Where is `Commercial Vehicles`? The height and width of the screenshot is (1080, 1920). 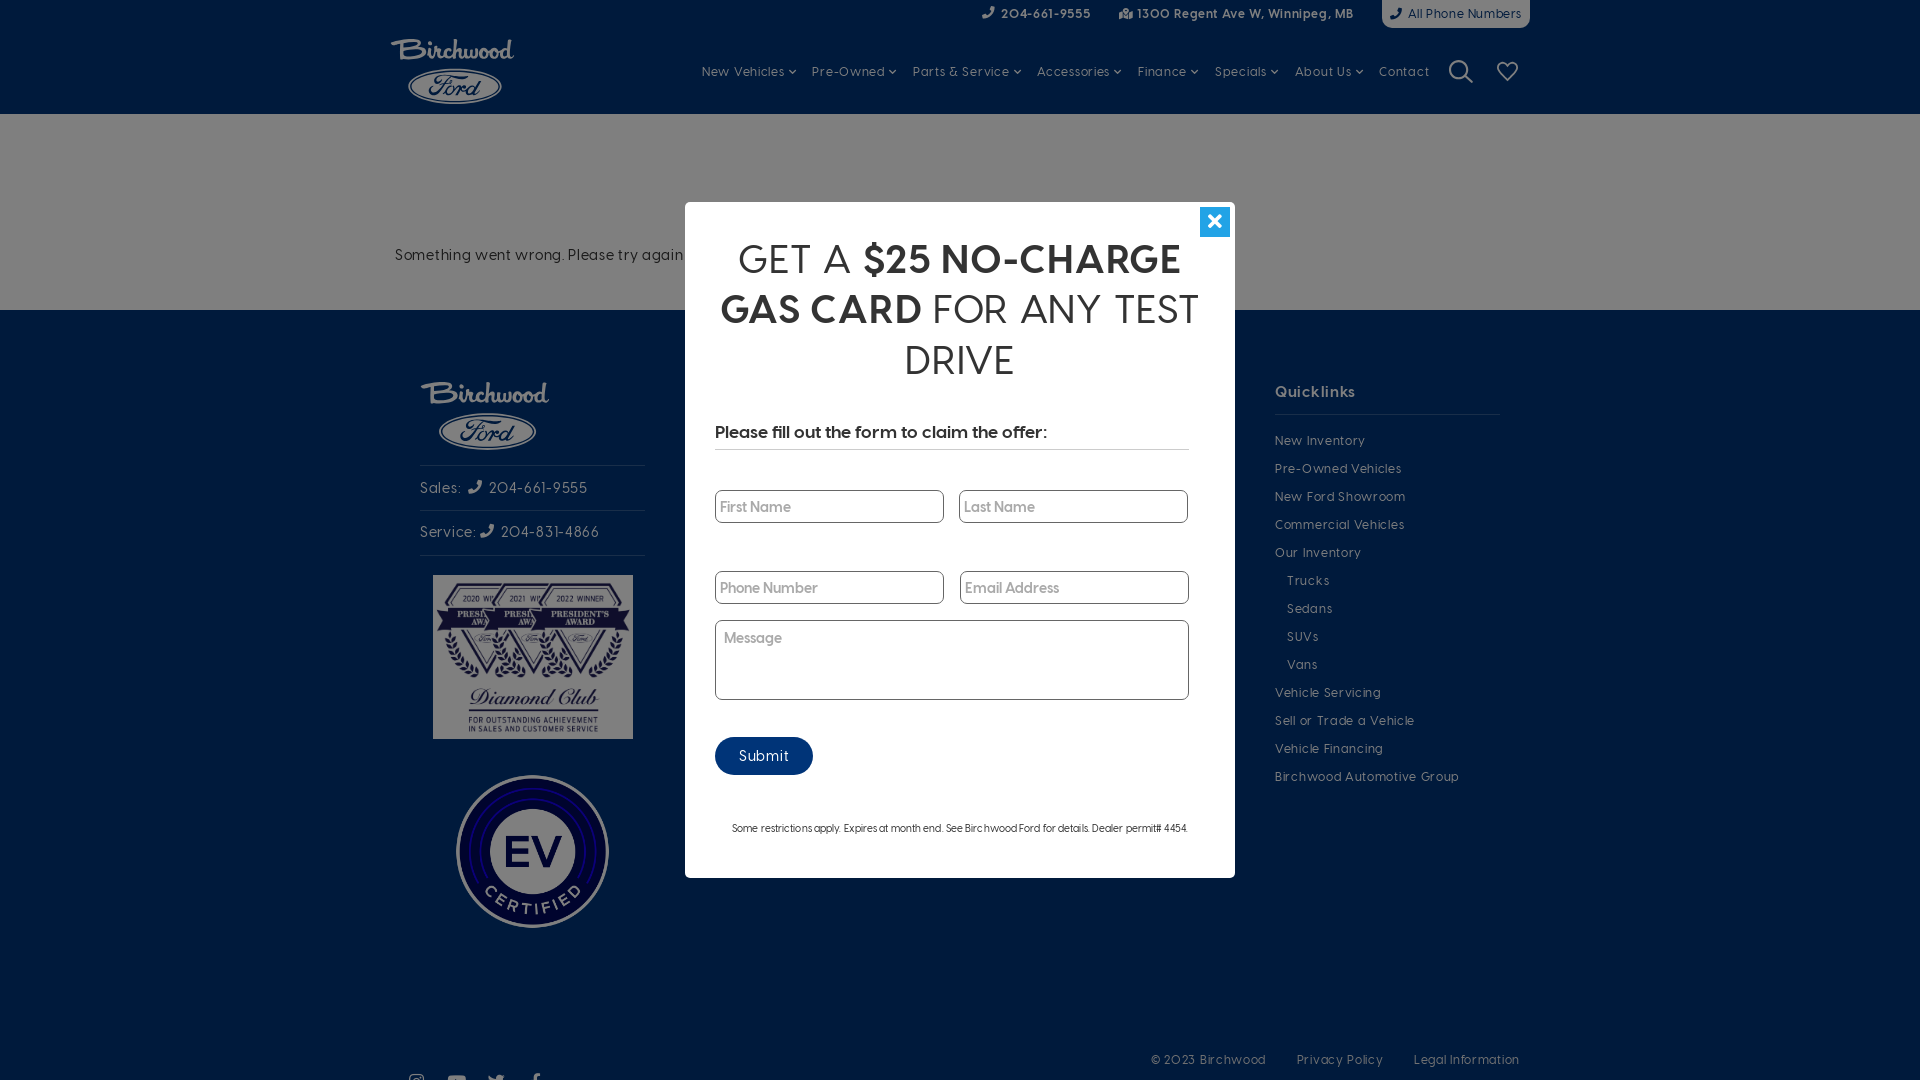
Commercial Vehicles is located at coordinates (1388, 524).